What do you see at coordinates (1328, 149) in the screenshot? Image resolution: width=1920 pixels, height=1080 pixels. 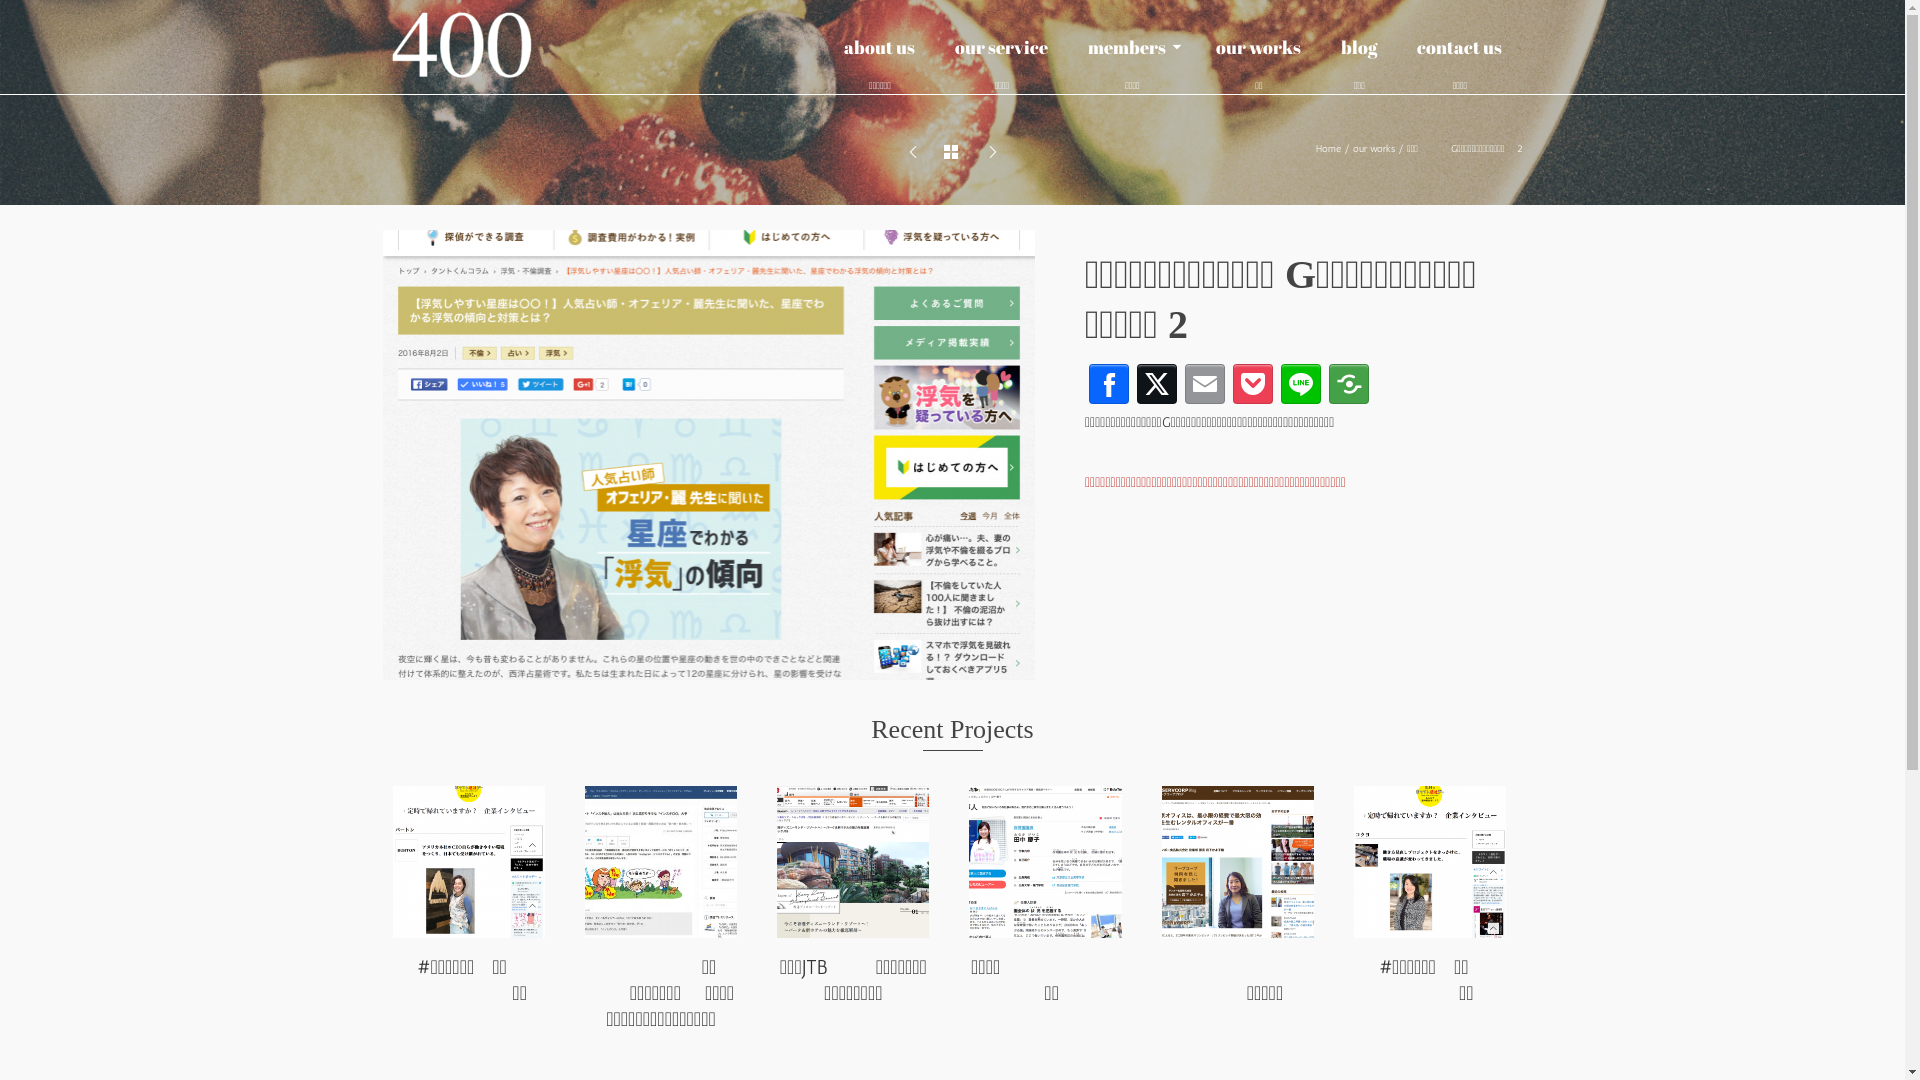 I see `Home` at bounding box center [1328, 149].